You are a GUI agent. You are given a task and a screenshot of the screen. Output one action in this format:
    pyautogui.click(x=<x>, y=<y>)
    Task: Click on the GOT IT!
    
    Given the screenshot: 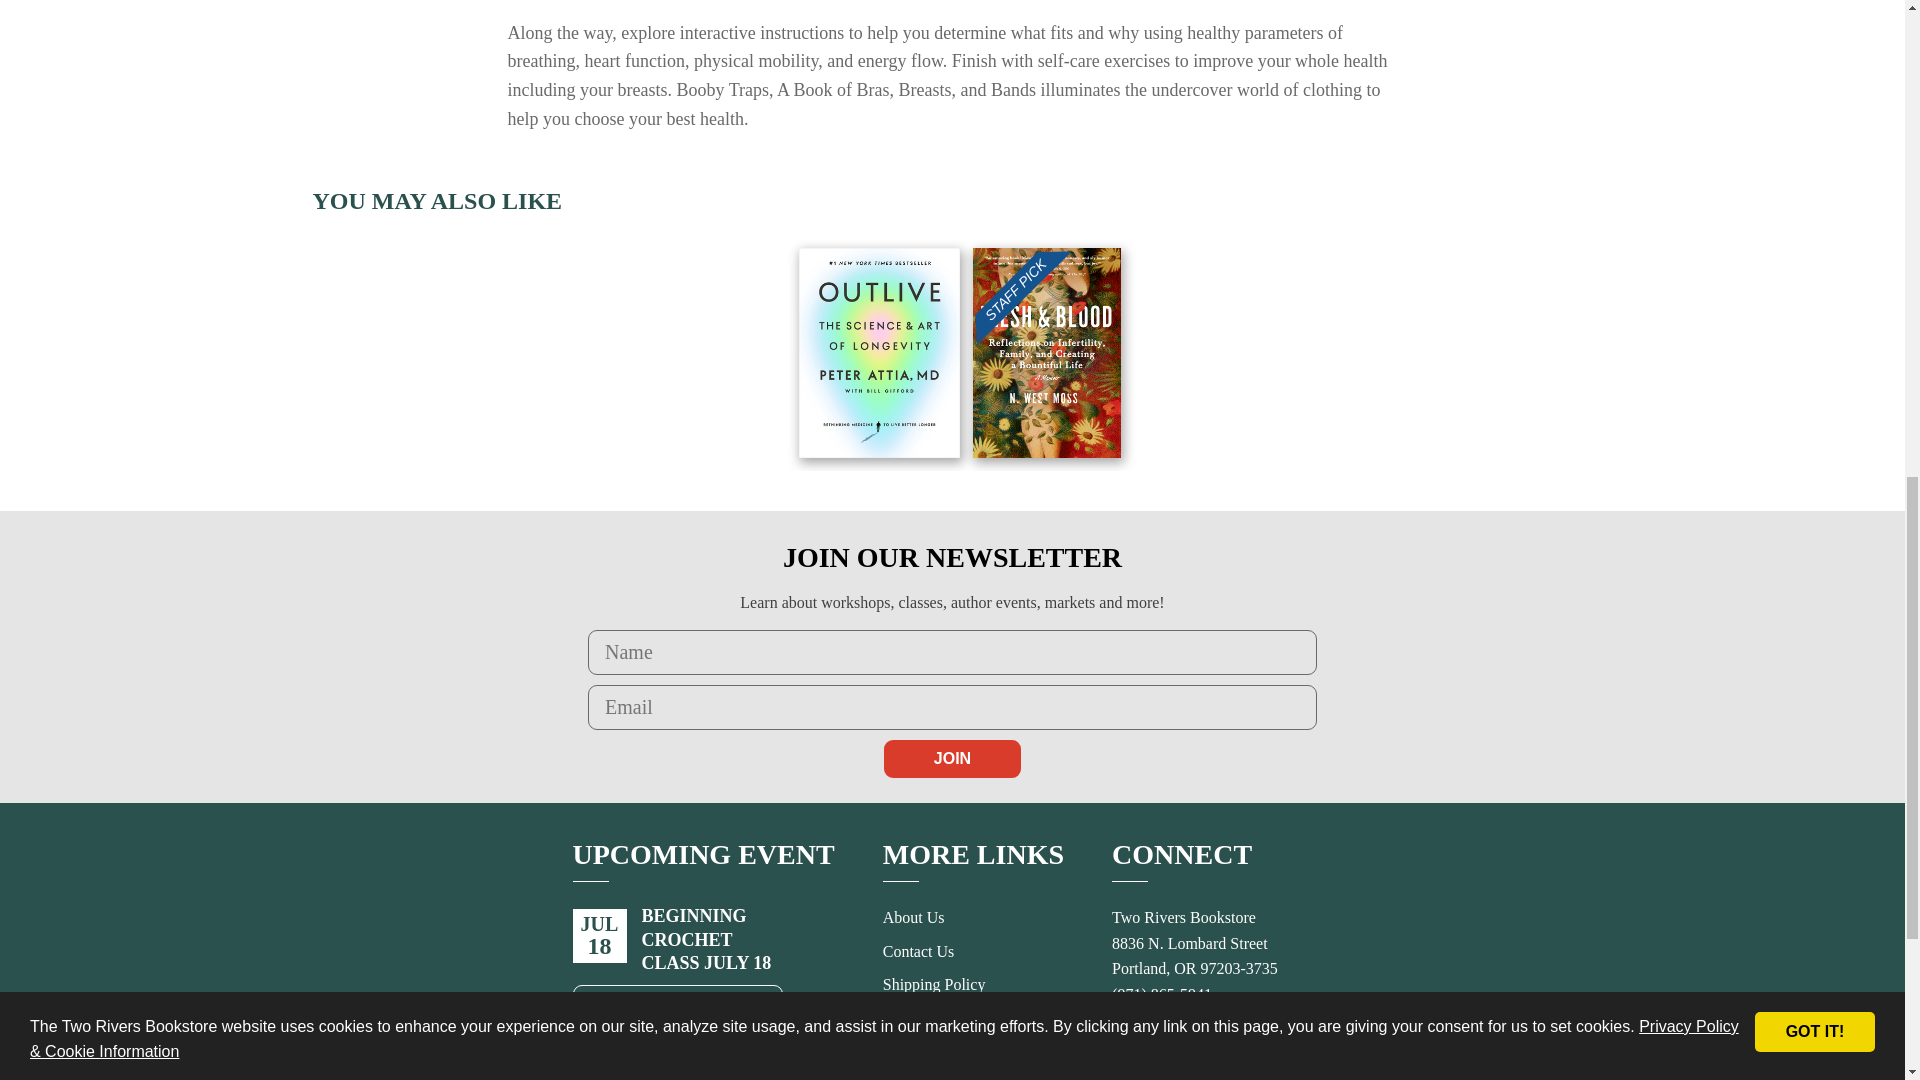 What is the action you would take?
    pyautogui.click(x=1814, y=74)
    